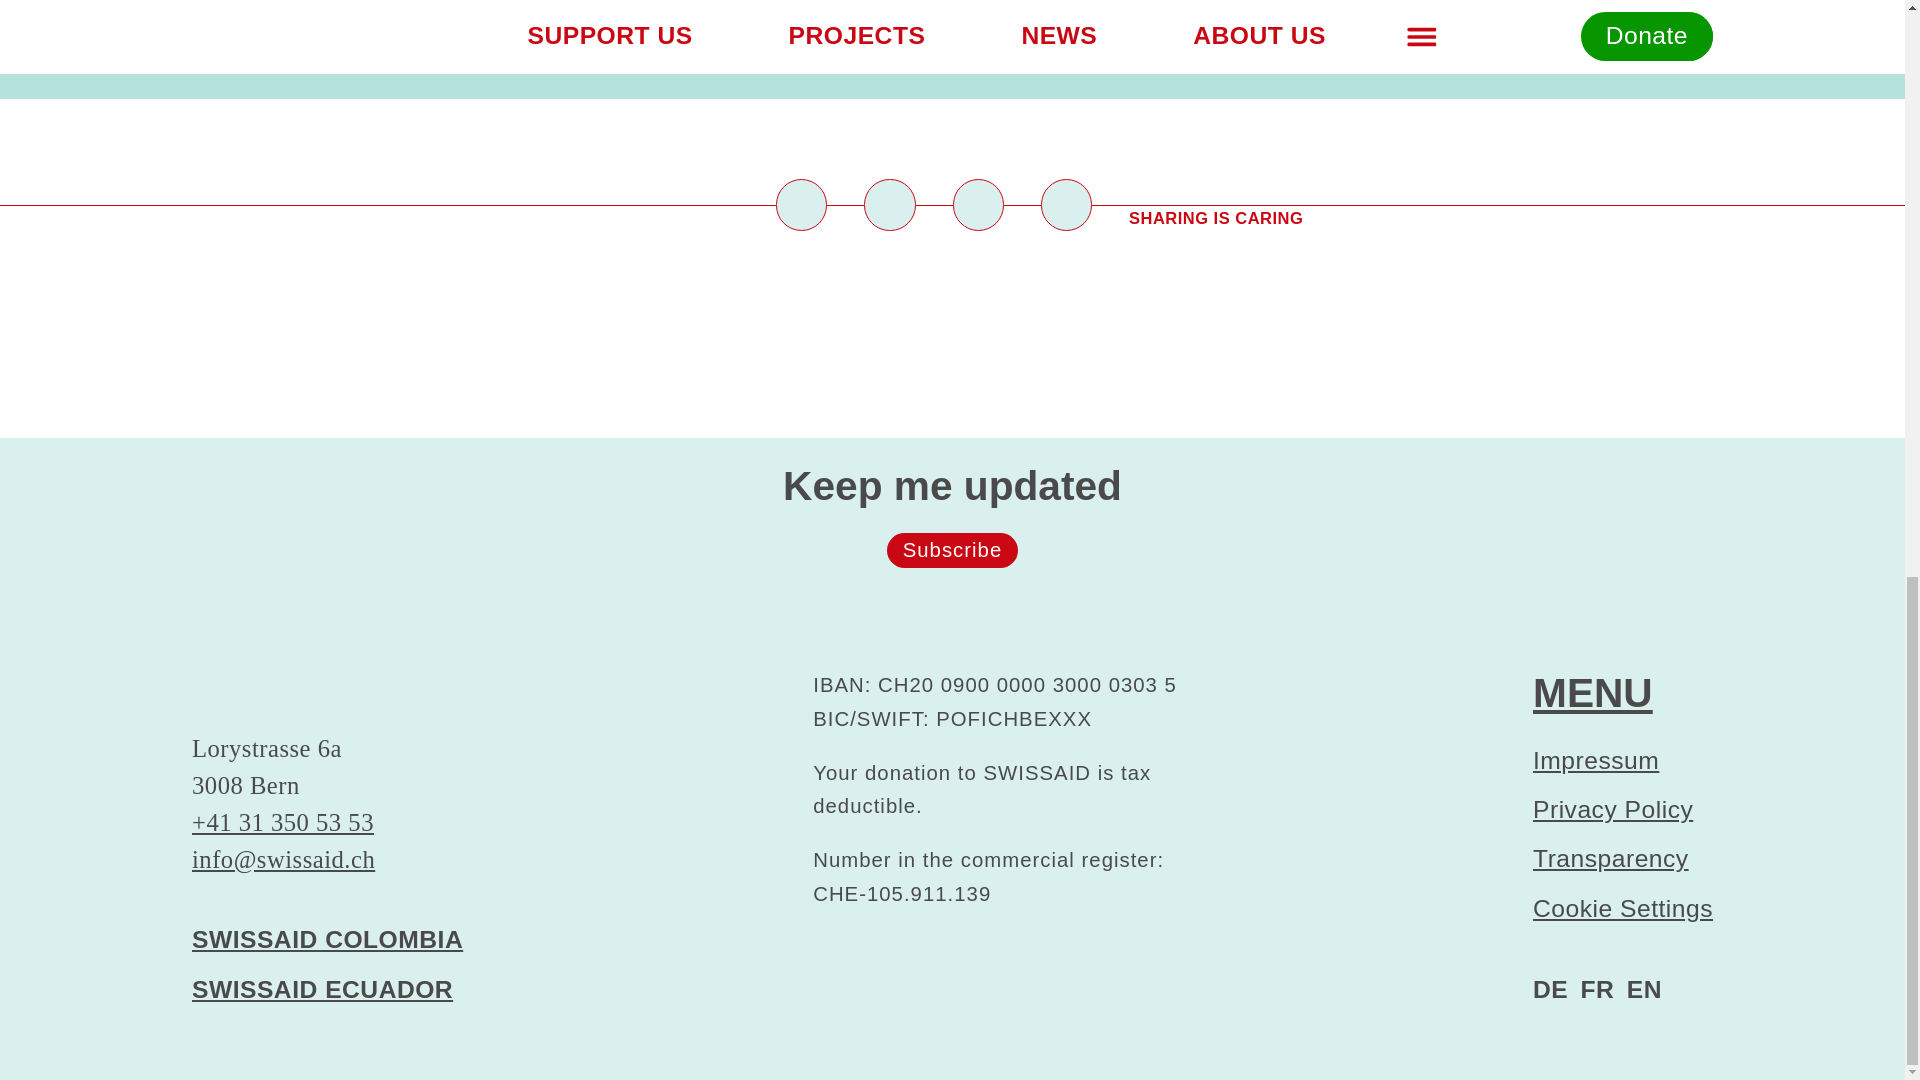 The image size is (1920, 1080). What do you see at coordinates (1040, 983) in the screenshot?
I see `Youtube` at bounding box center [1040, 983].